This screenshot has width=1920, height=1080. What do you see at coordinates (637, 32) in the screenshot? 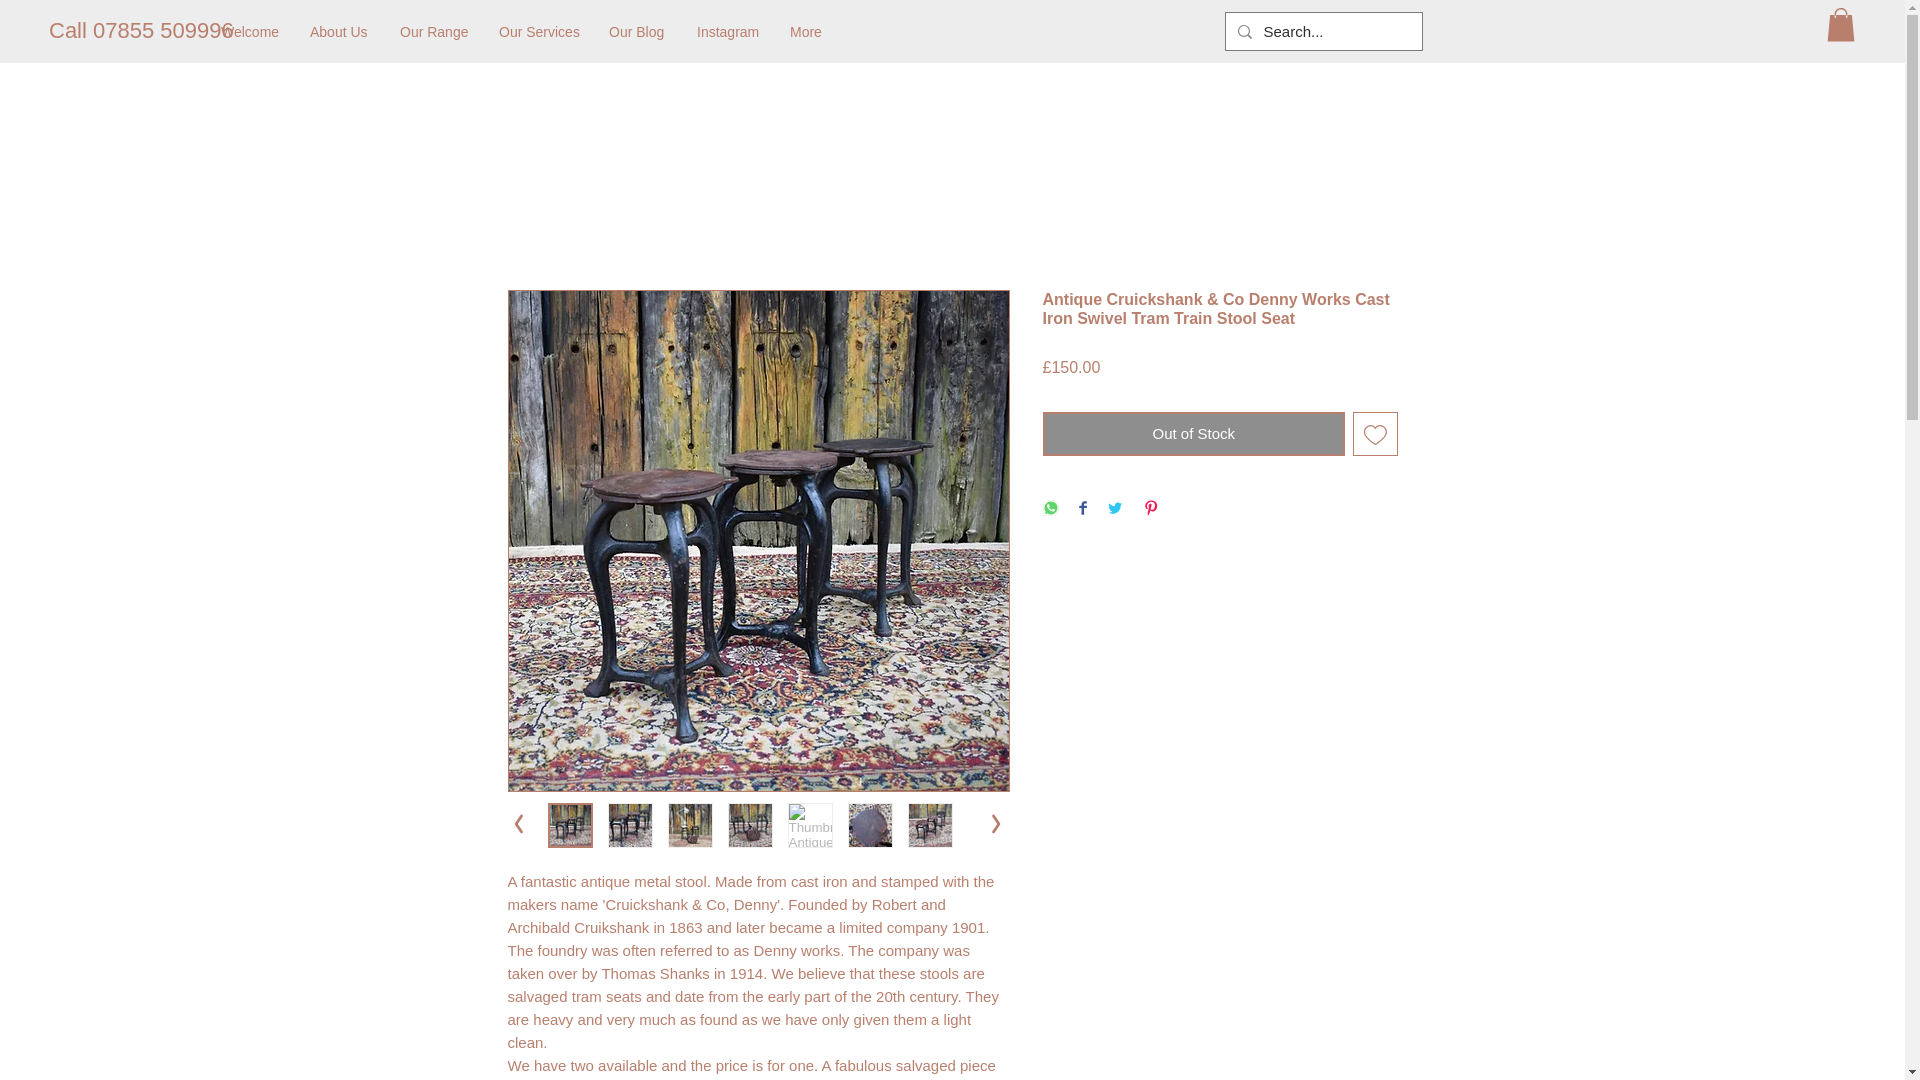
I see `Our Blog` at bounding box center [637, 32].